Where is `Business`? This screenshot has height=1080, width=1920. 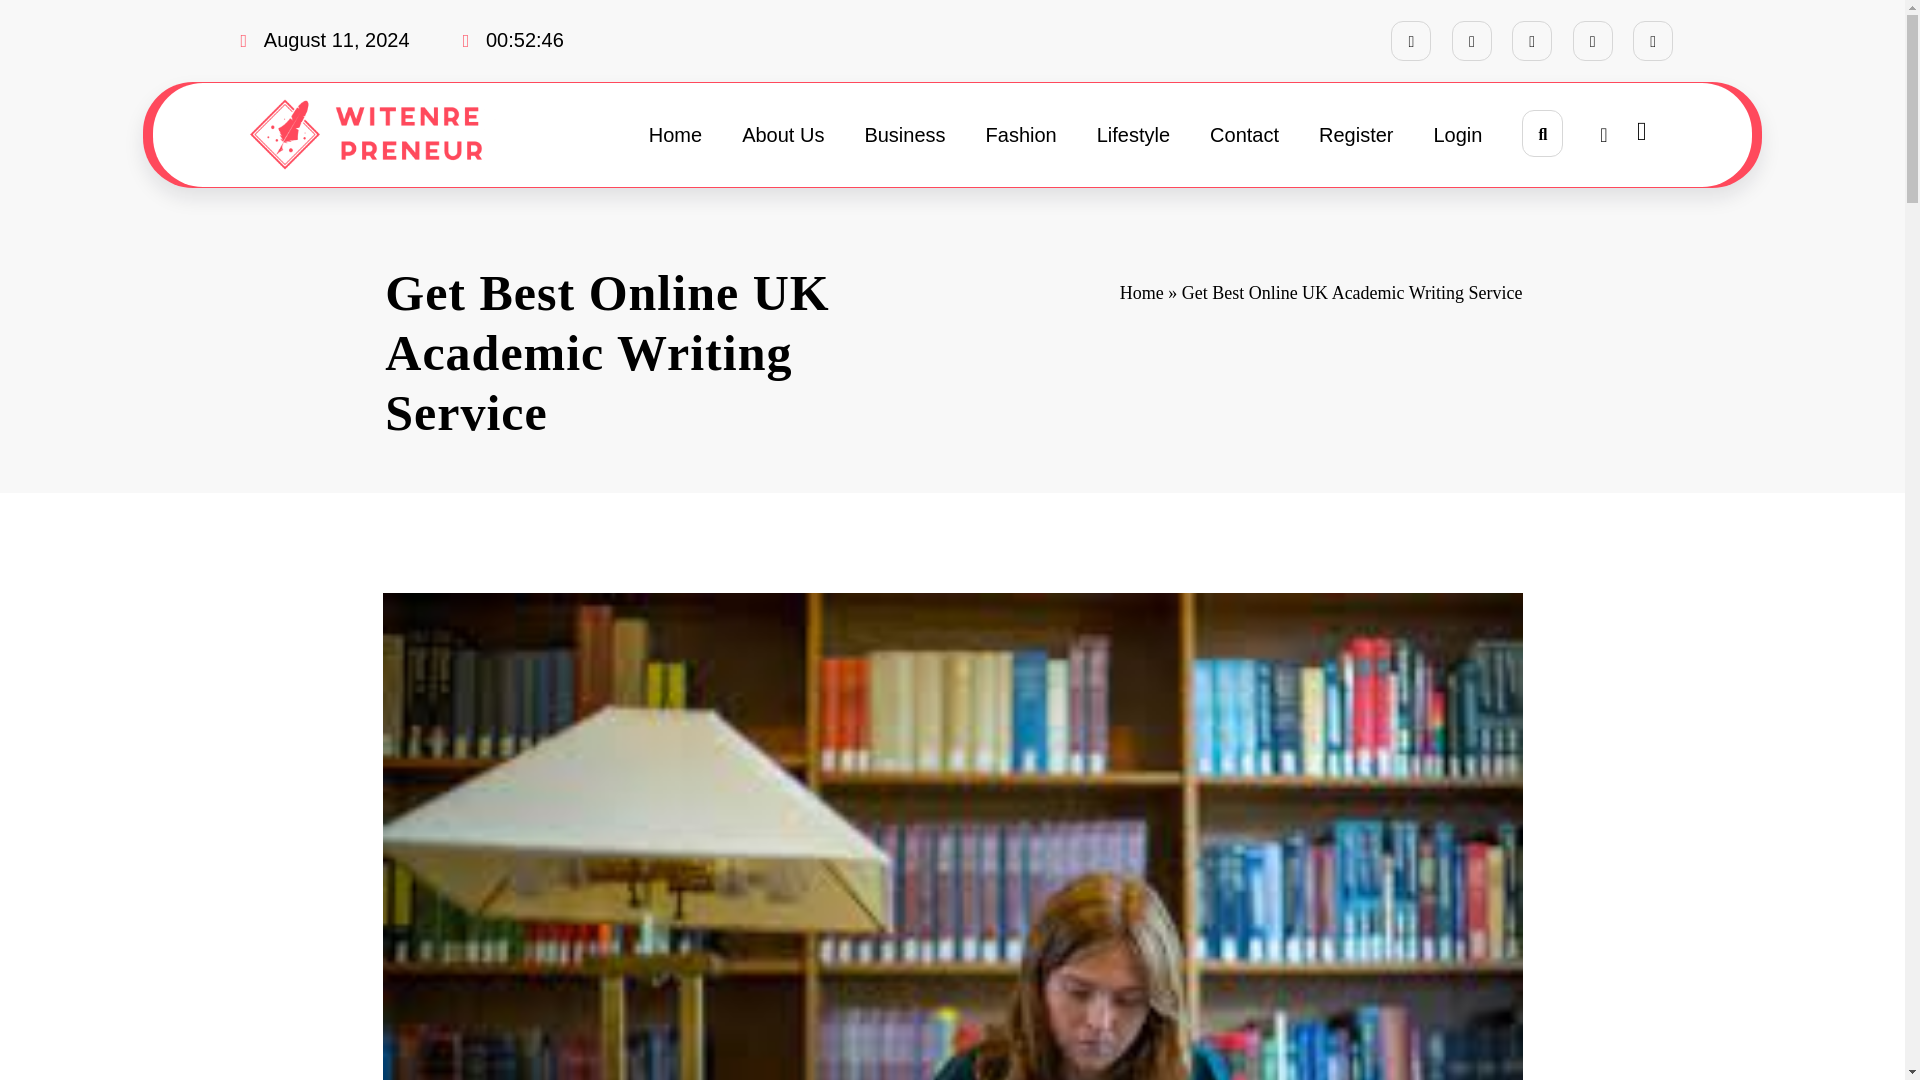
Business is located at coordinates (904, 134).